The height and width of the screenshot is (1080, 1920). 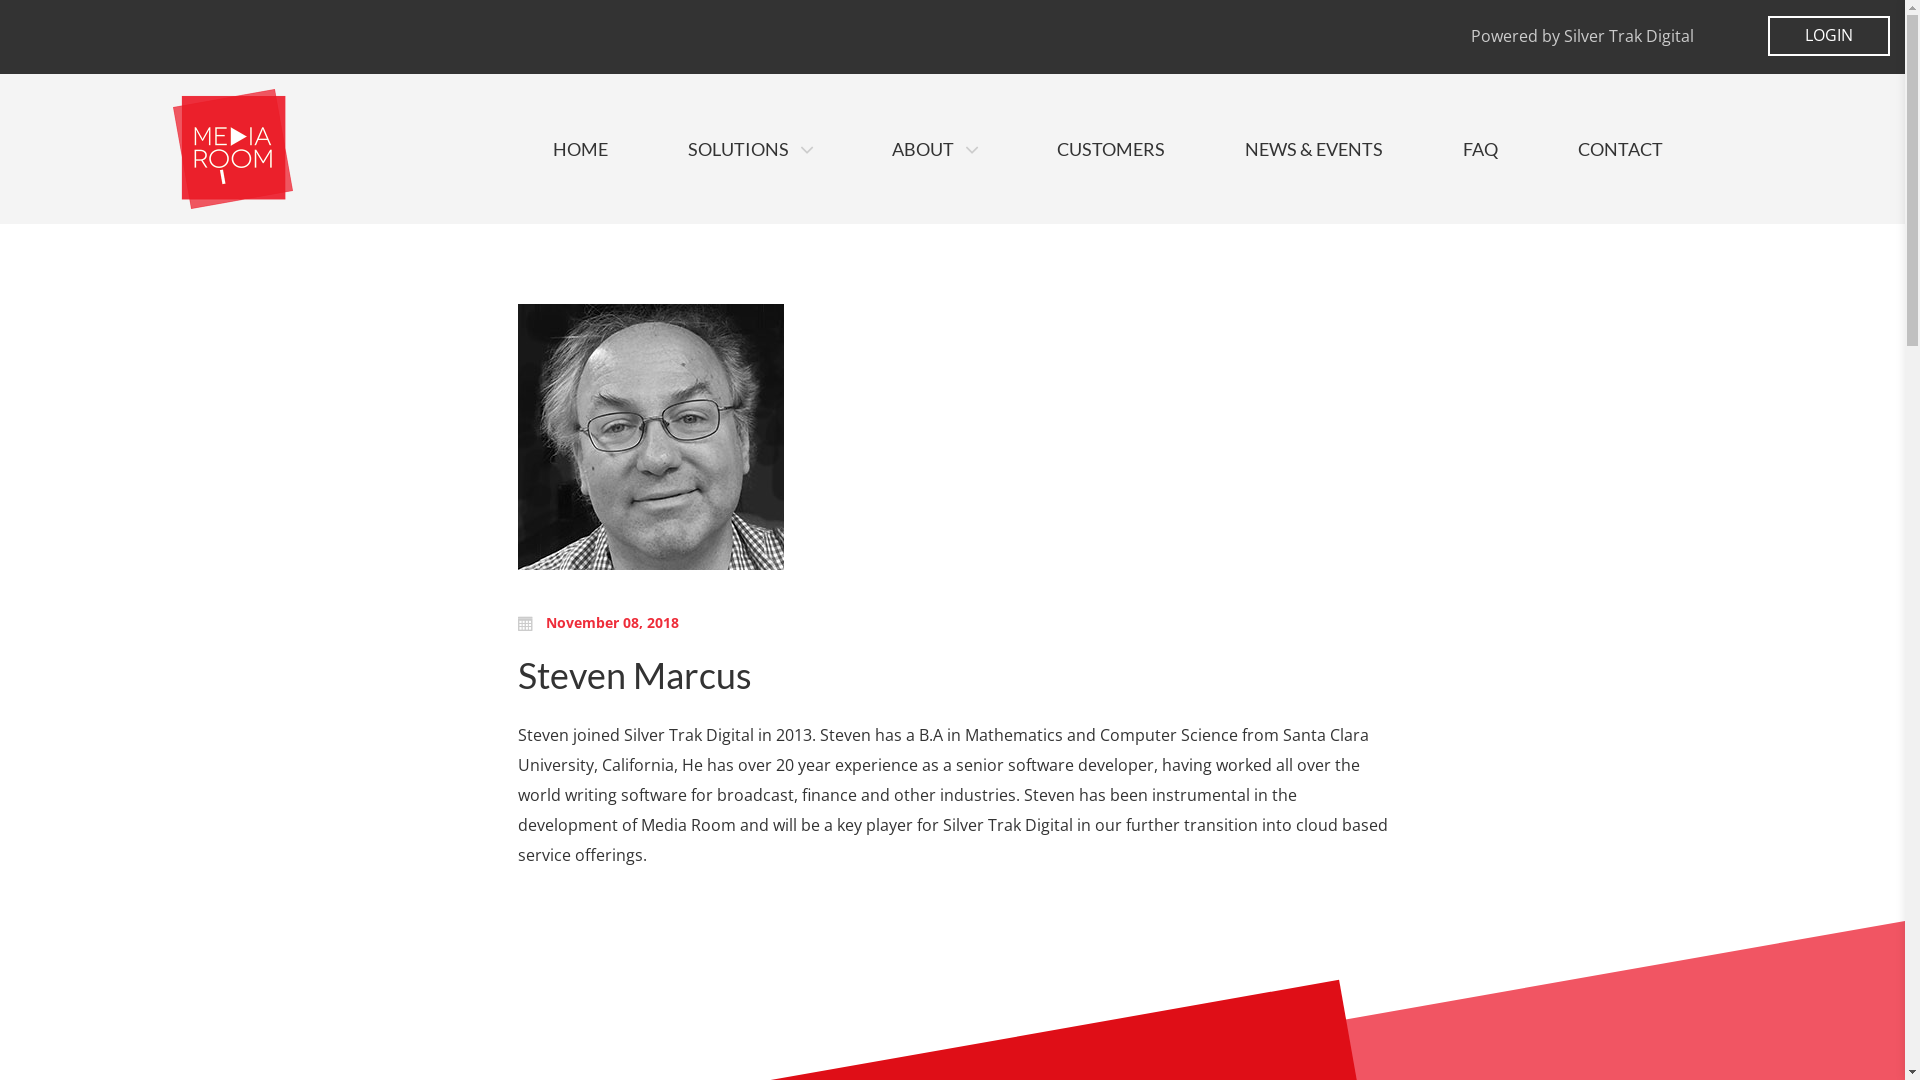 I want to click on SOLUTIONS, so click(x=750, y=149).